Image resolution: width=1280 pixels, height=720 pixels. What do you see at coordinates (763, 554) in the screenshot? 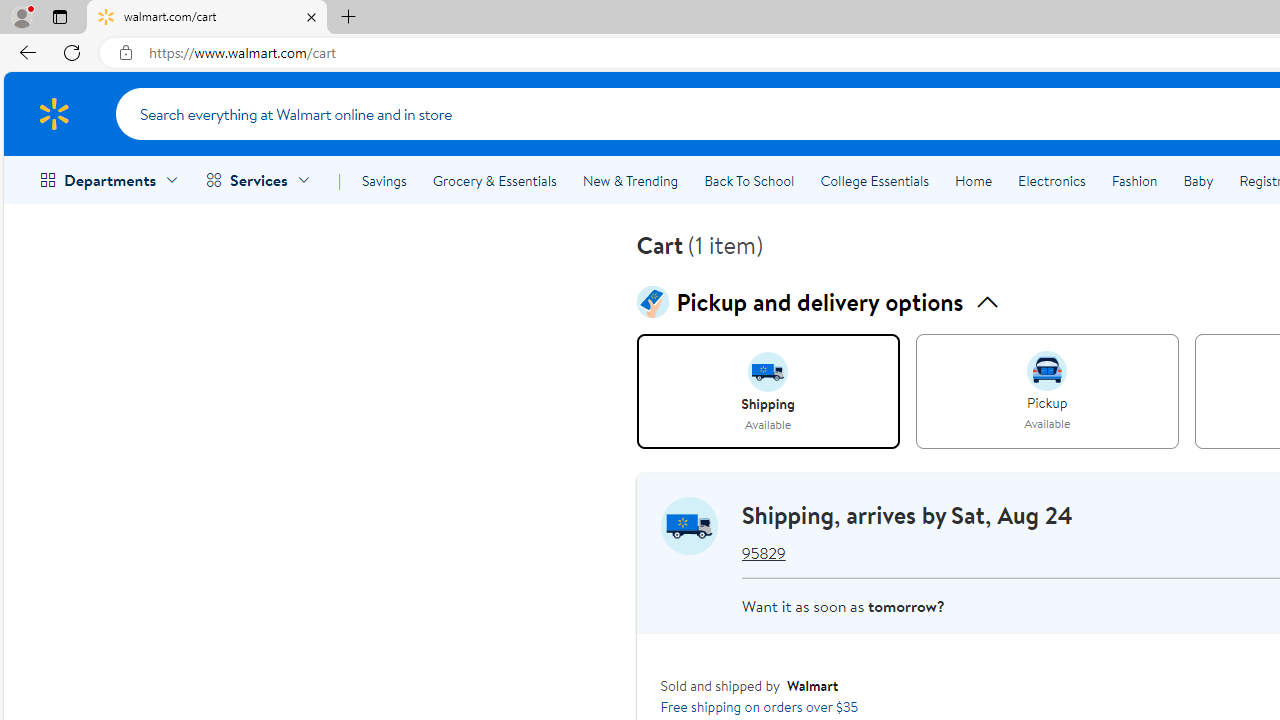
I see `95829` at bounding box center [763, 554].